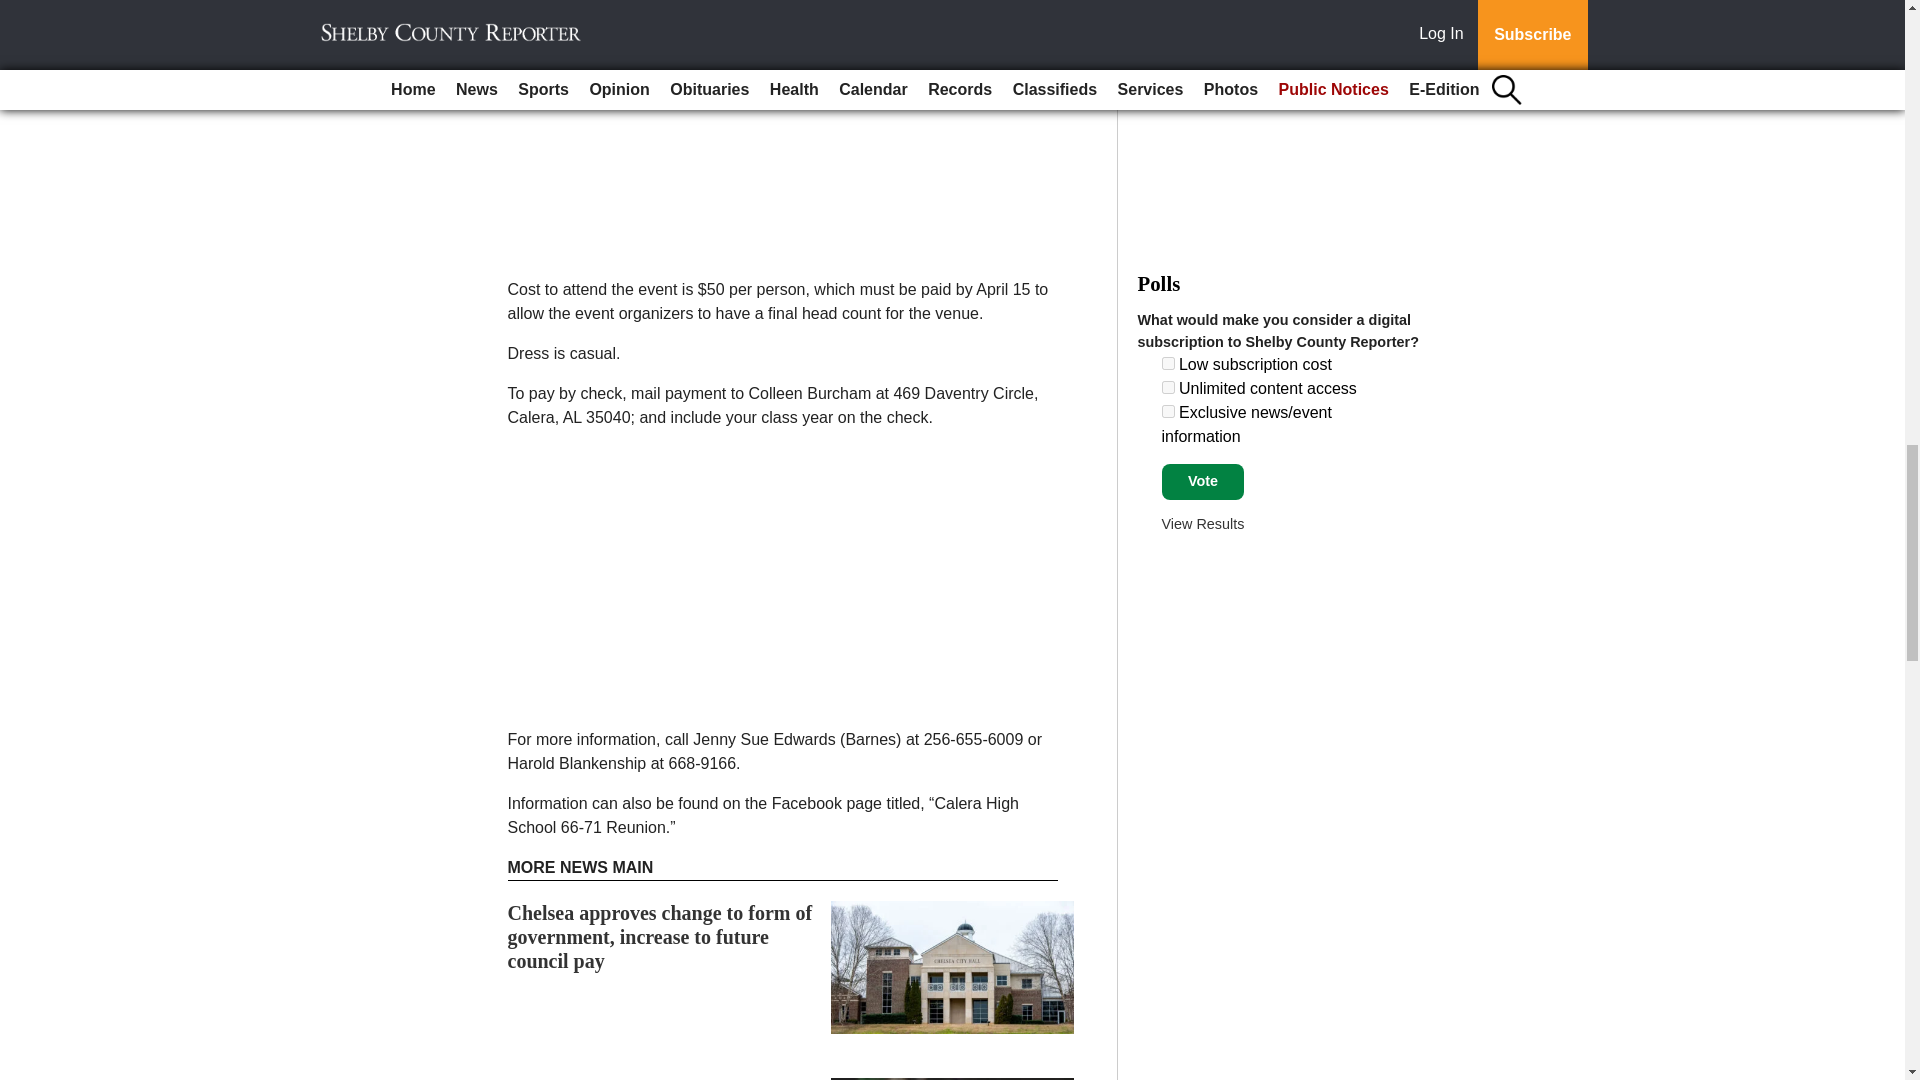  What do you see at coordinates (1202, 524) in the screenshot?
I see `View Results Of This Poll` at bounding box center [1202, 524].